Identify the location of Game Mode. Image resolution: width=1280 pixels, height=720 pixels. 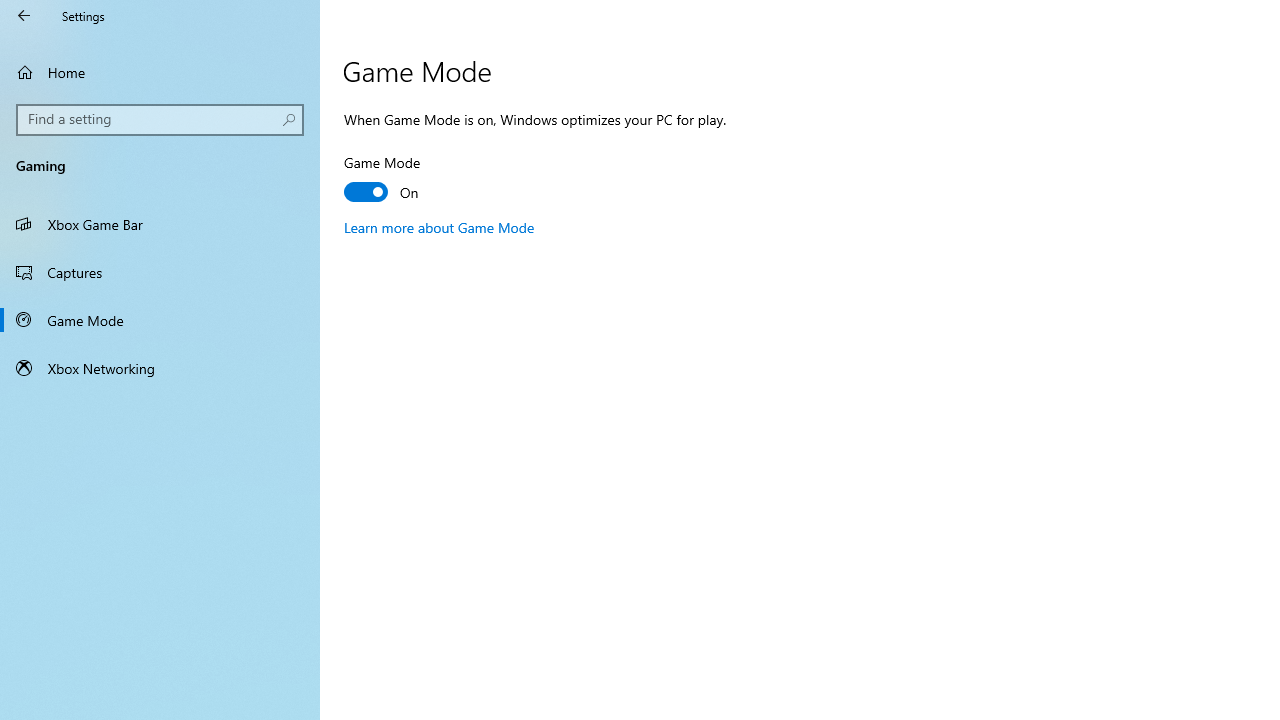
(418, 180).